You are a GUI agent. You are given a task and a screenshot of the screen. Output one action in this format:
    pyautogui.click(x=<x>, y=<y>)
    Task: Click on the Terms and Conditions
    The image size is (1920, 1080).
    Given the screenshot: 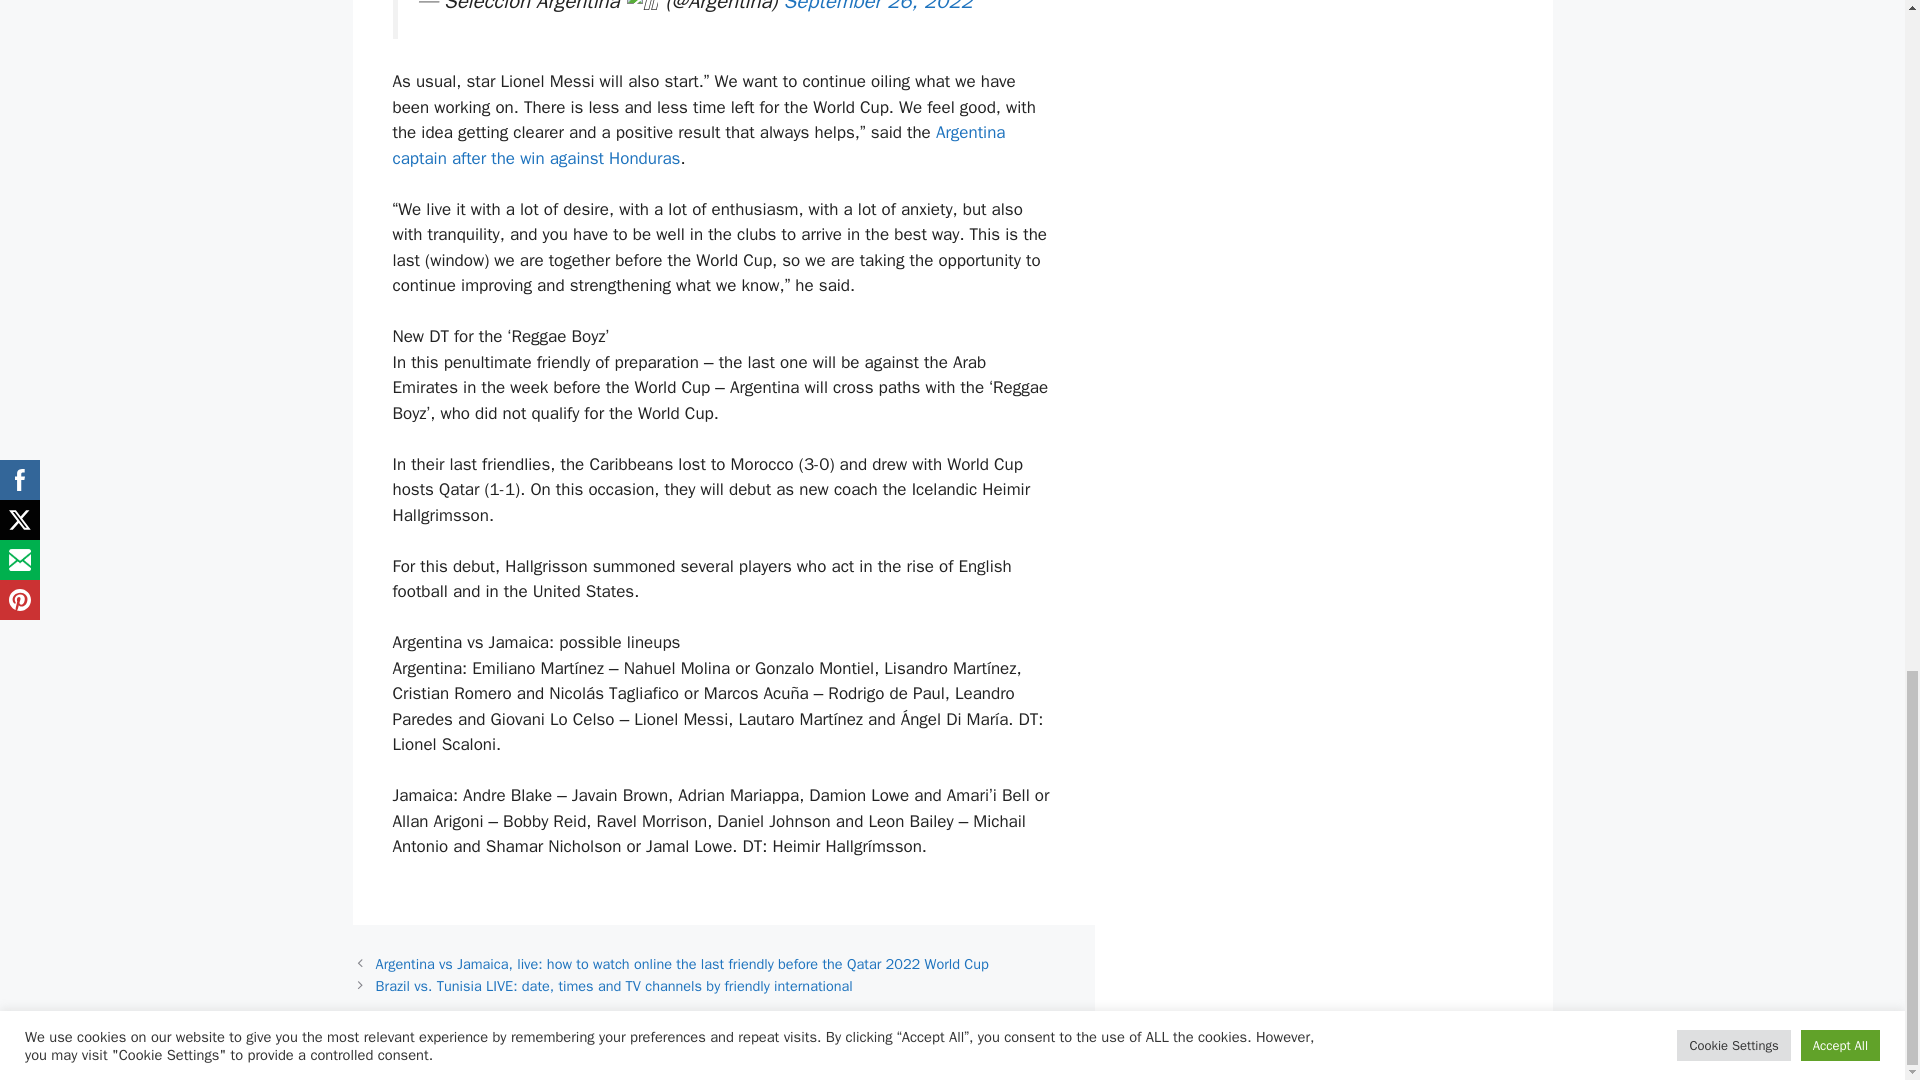 What is the action you would take?
    pyautogui.click(x=1334, y=1048)
    